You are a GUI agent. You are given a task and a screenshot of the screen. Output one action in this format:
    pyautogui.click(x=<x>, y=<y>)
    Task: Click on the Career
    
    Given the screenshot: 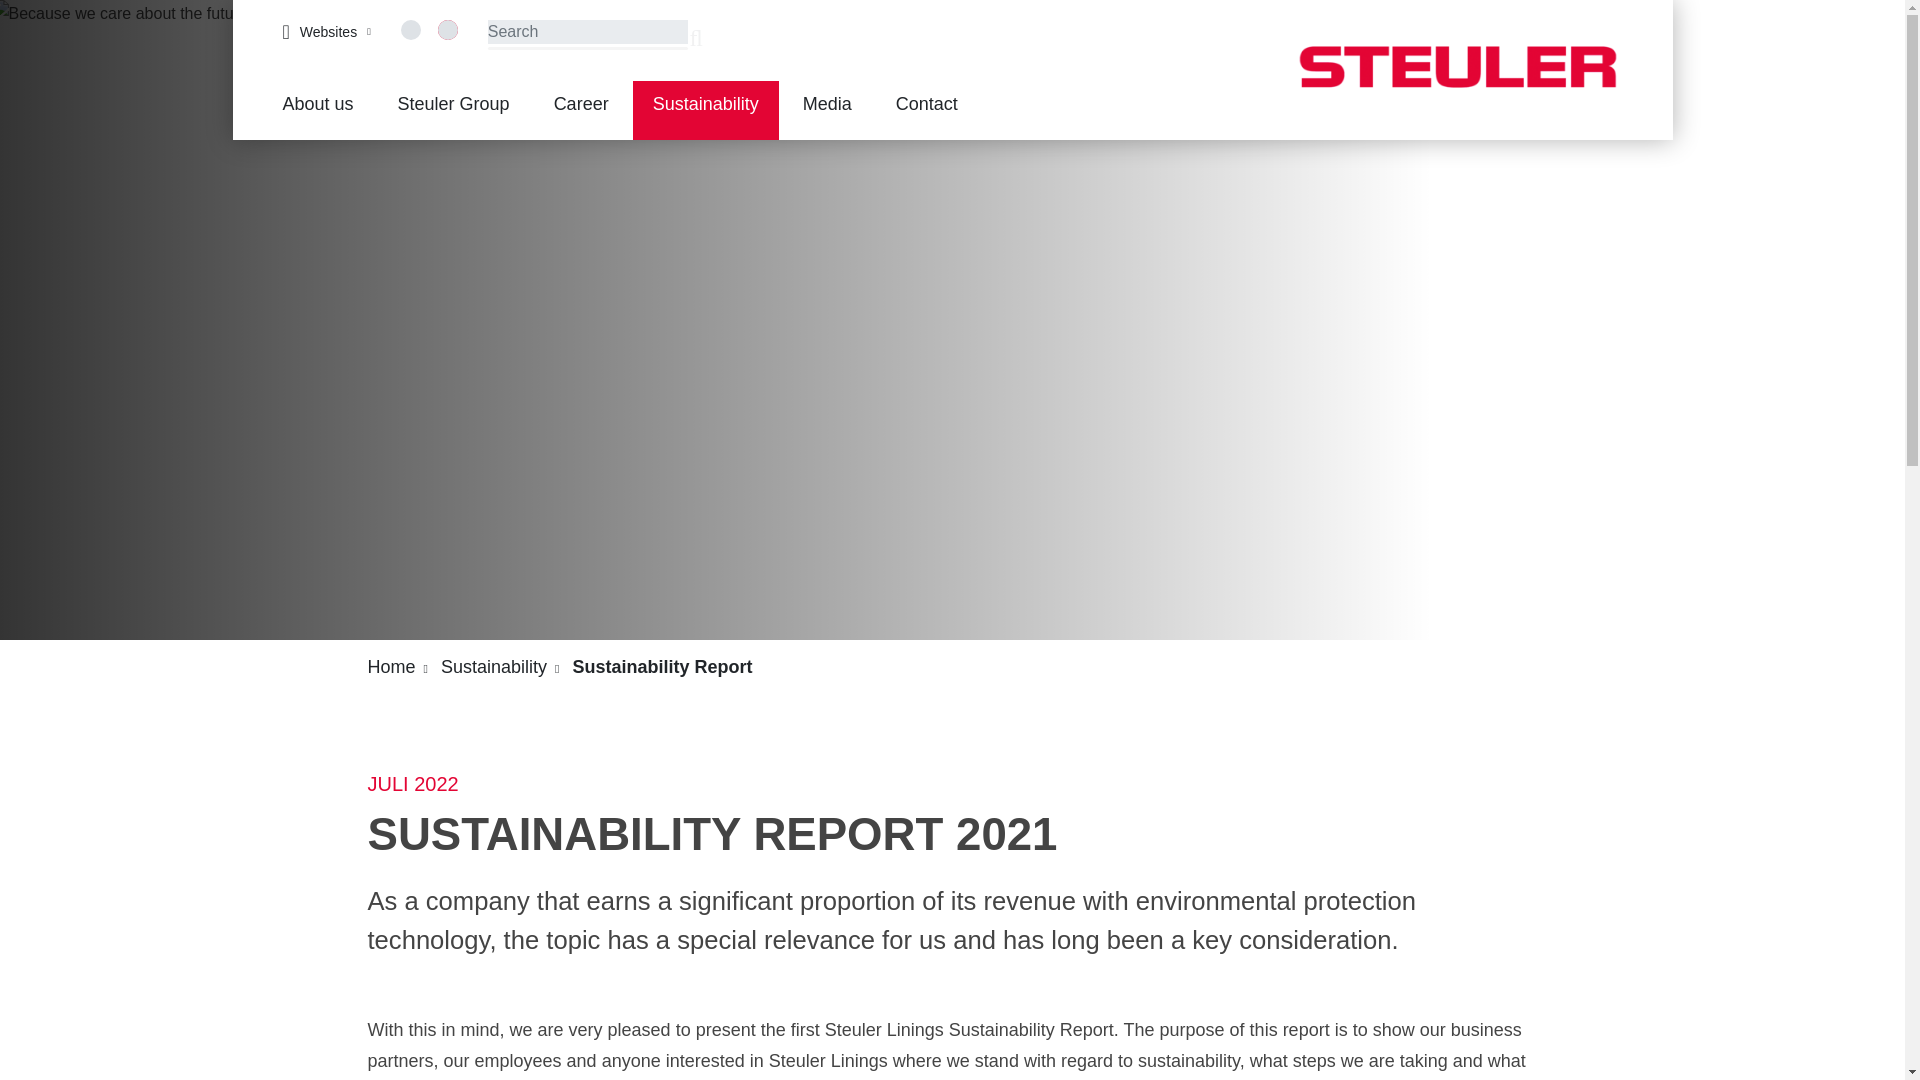 What is the action you would take?
    pyautogui.click(x=581, y=110)
    